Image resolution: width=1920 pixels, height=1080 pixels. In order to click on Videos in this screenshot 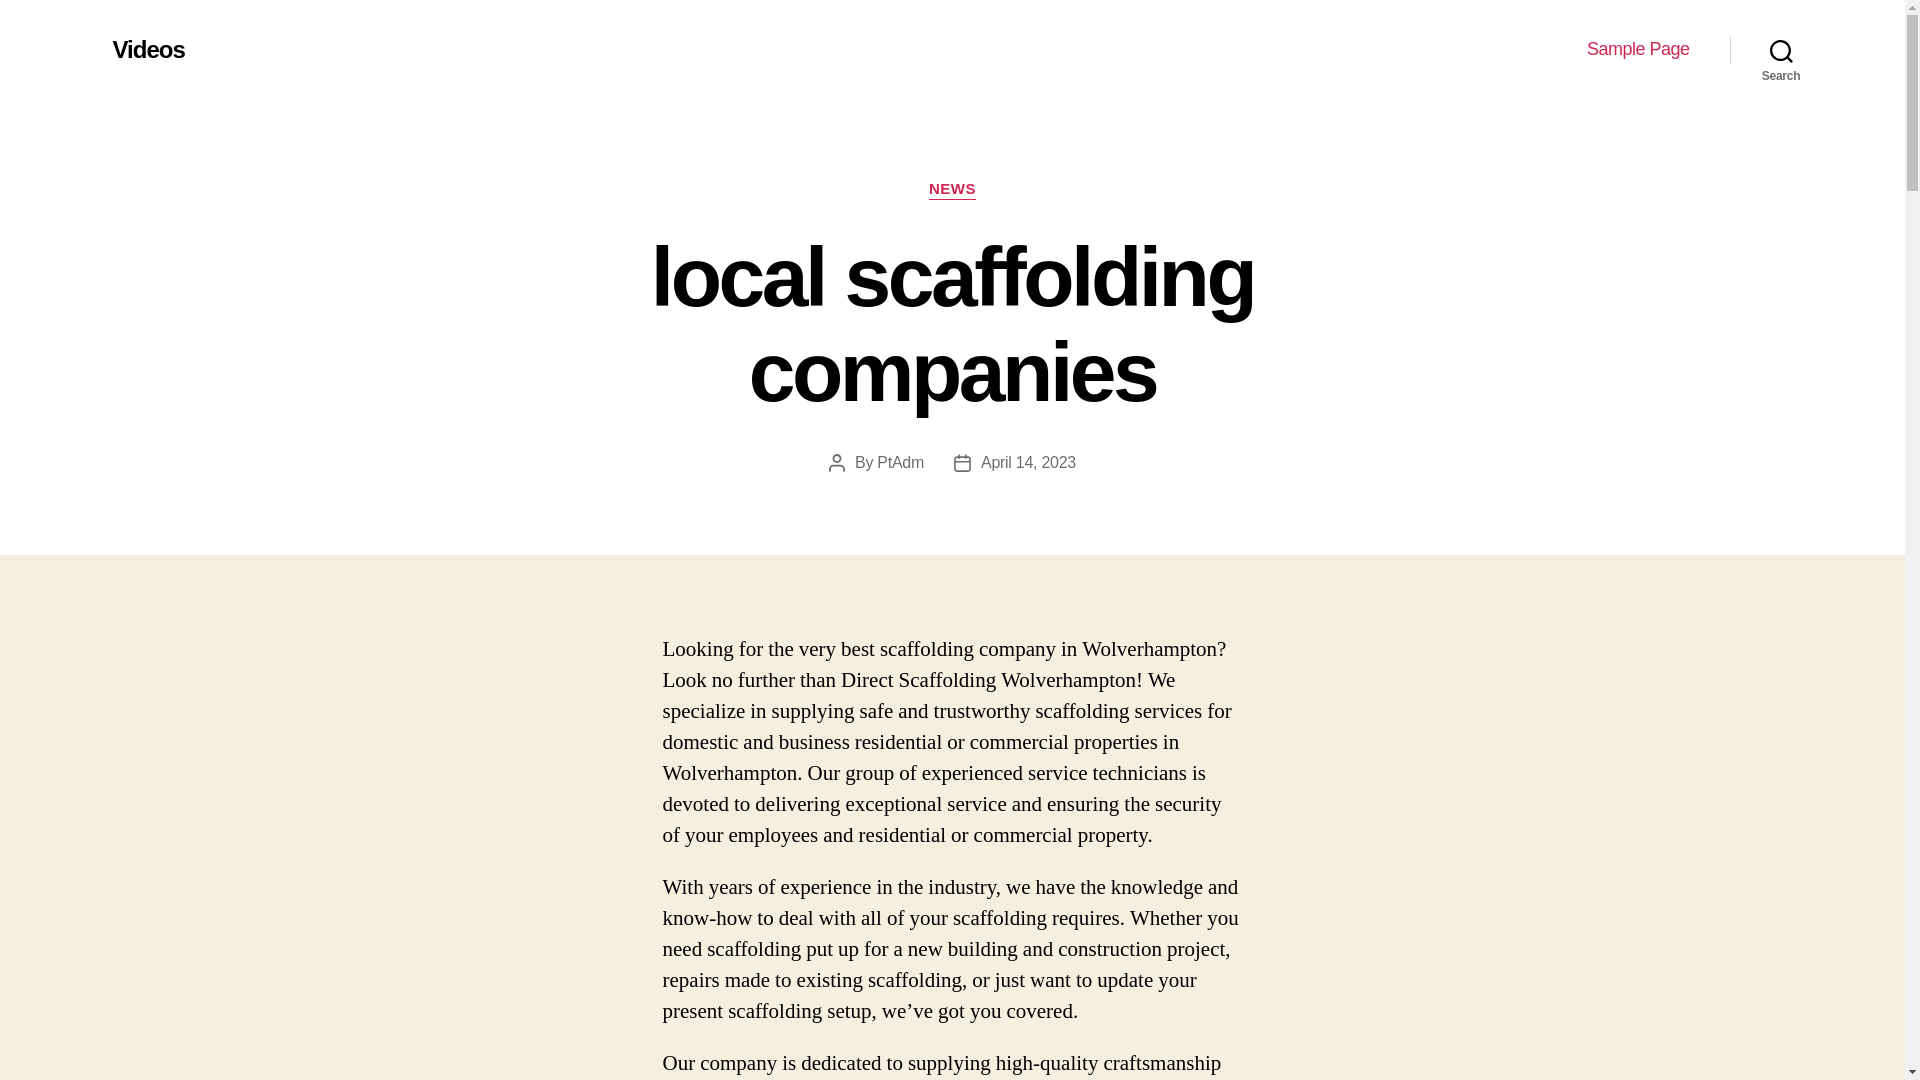, I will do `click(148, 49)`.